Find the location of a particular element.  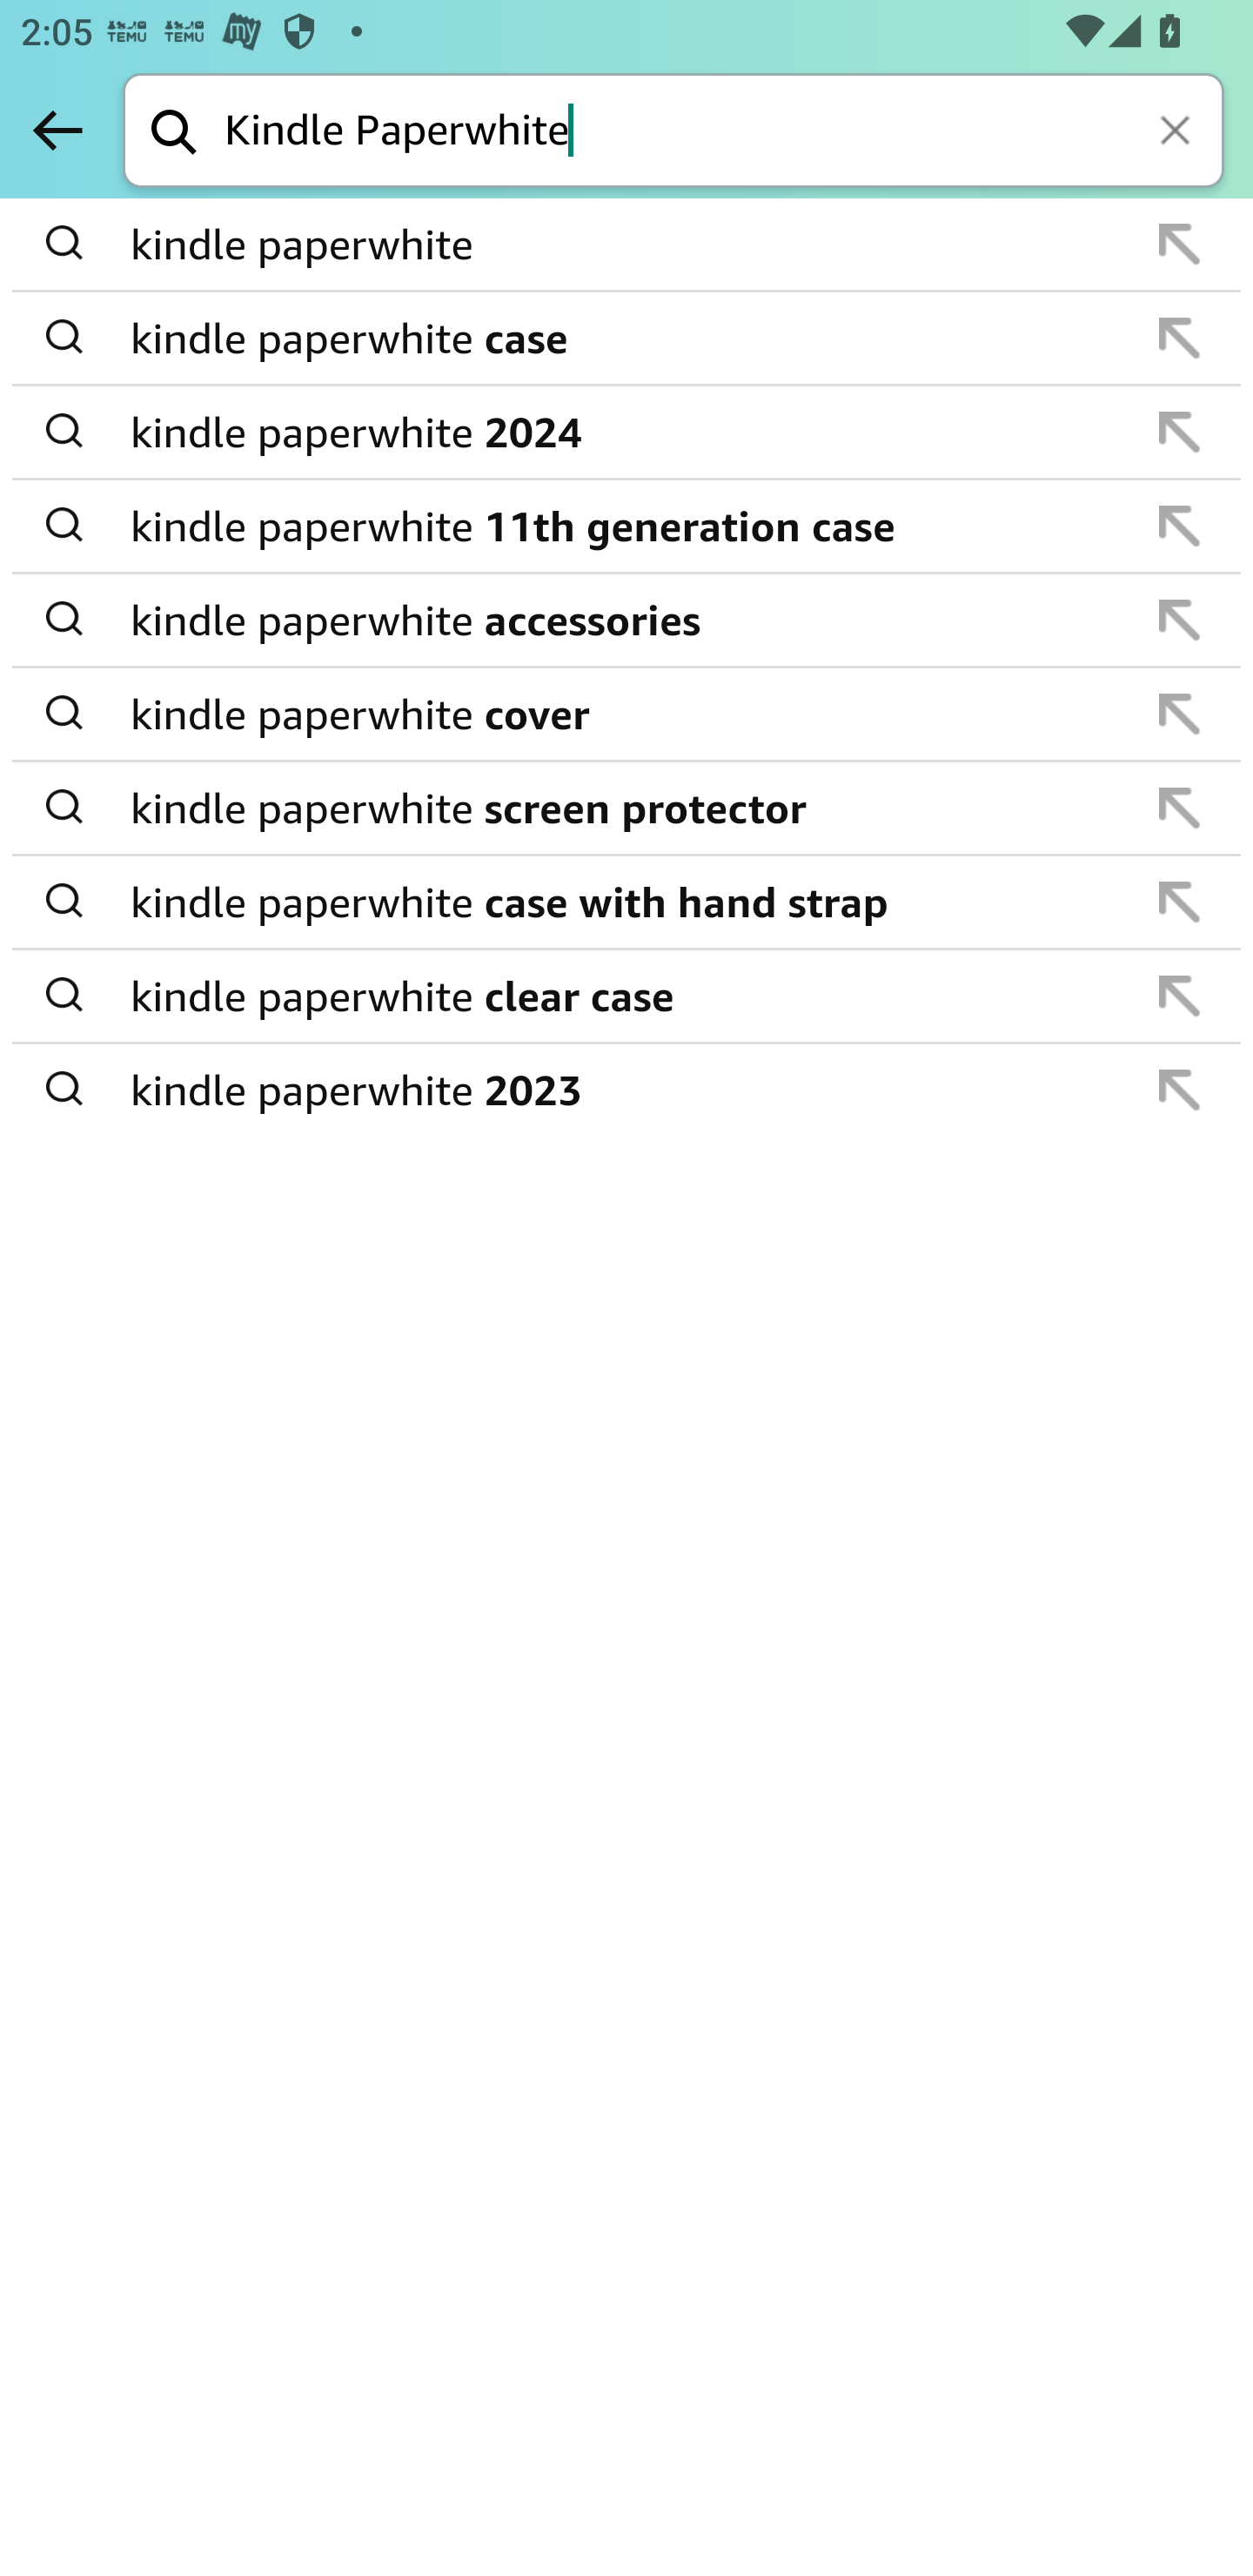

Back is located at coordinates (57, 130).